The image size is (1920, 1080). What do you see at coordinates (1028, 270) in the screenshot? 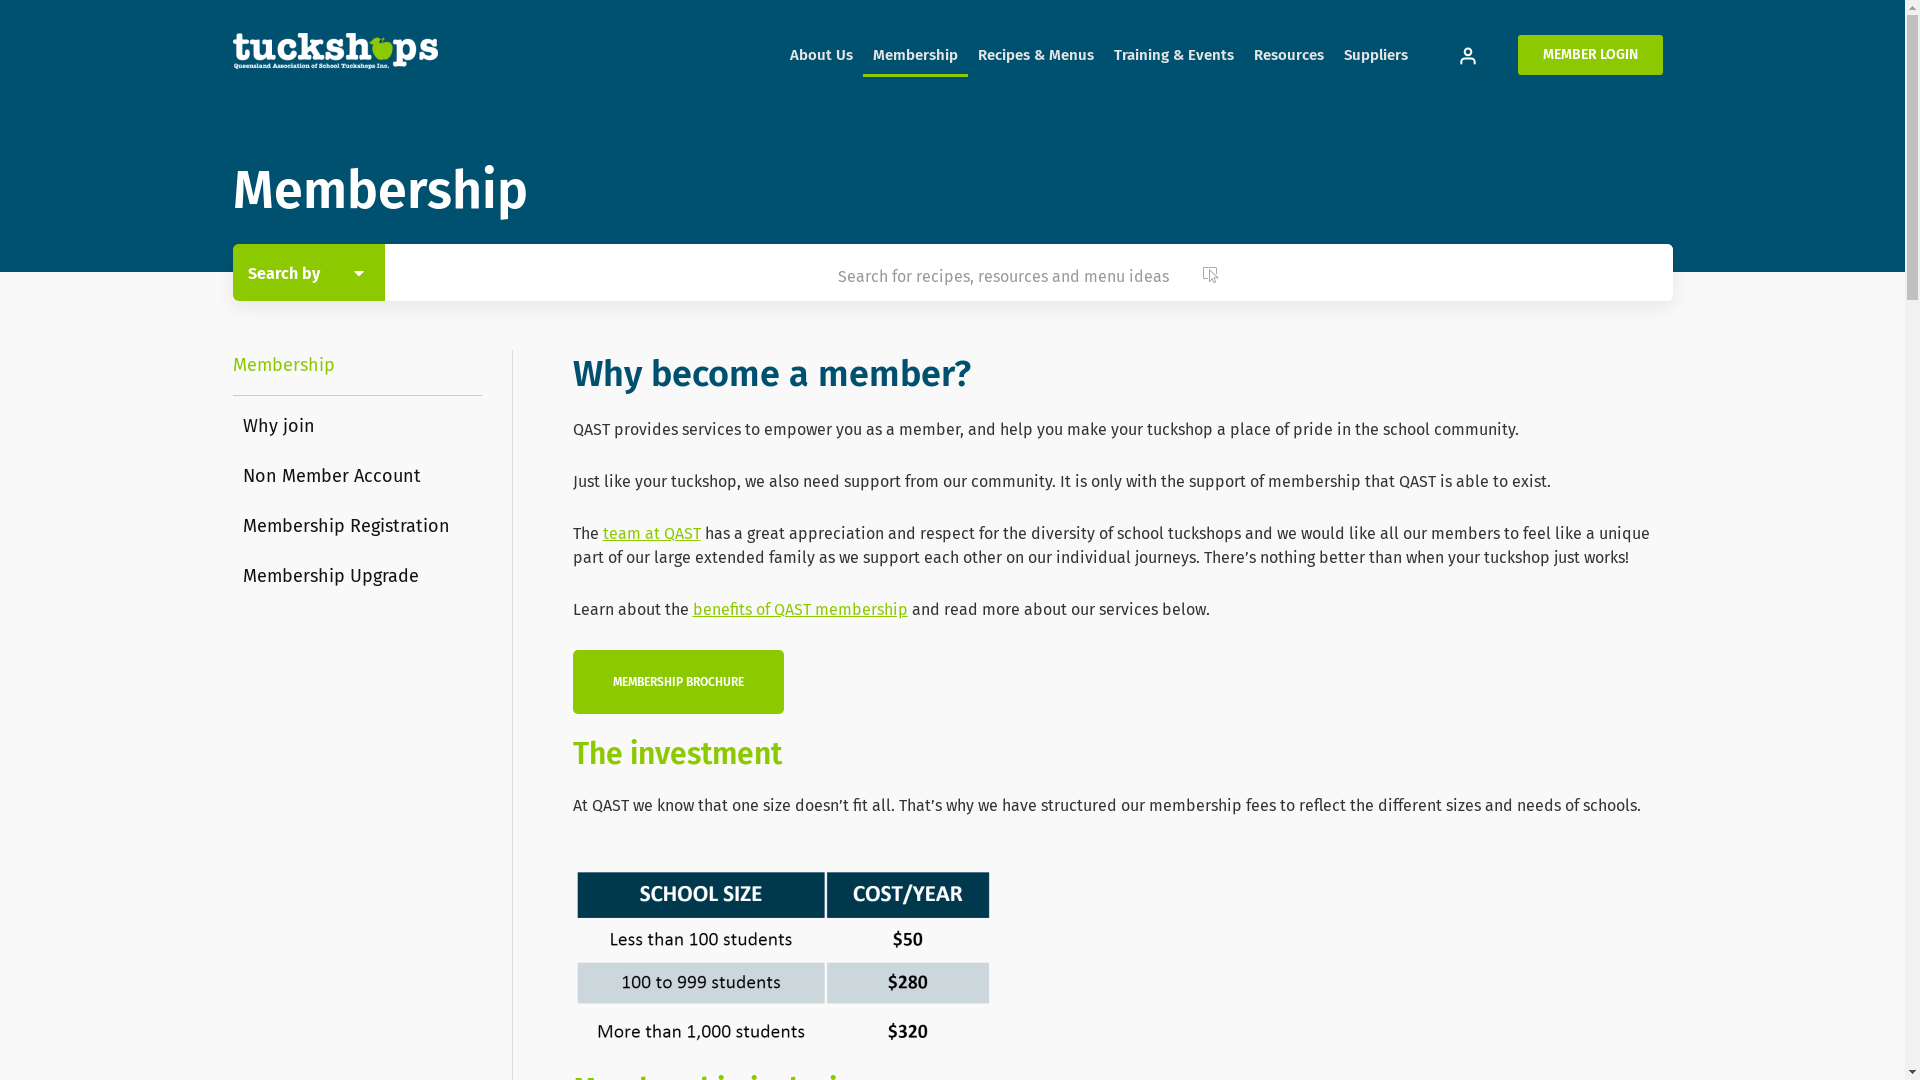
I see `Search for recipes, resources and menu ideas` at bounding box center [1028, 270].